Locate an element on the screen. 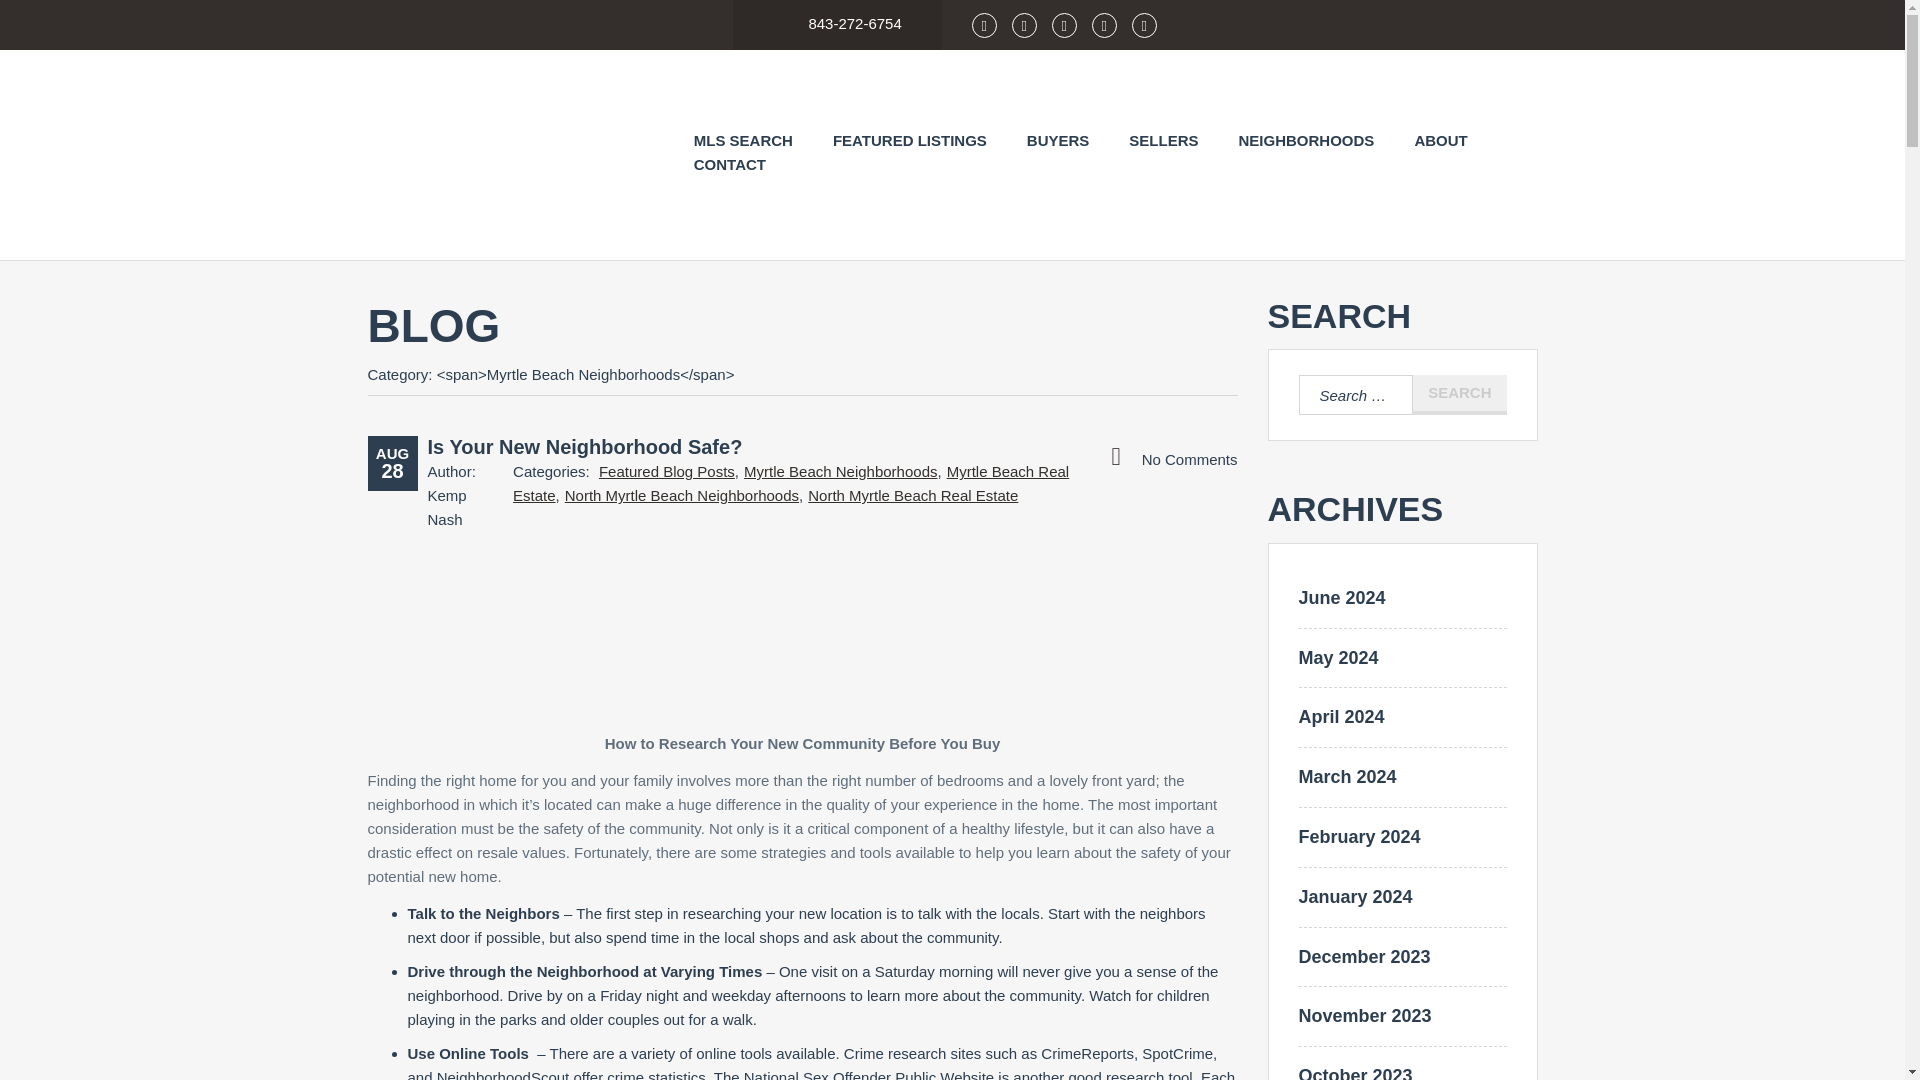 The image size is (1920, 1080). 843-272-6754 is located at coordinates (838, 16).